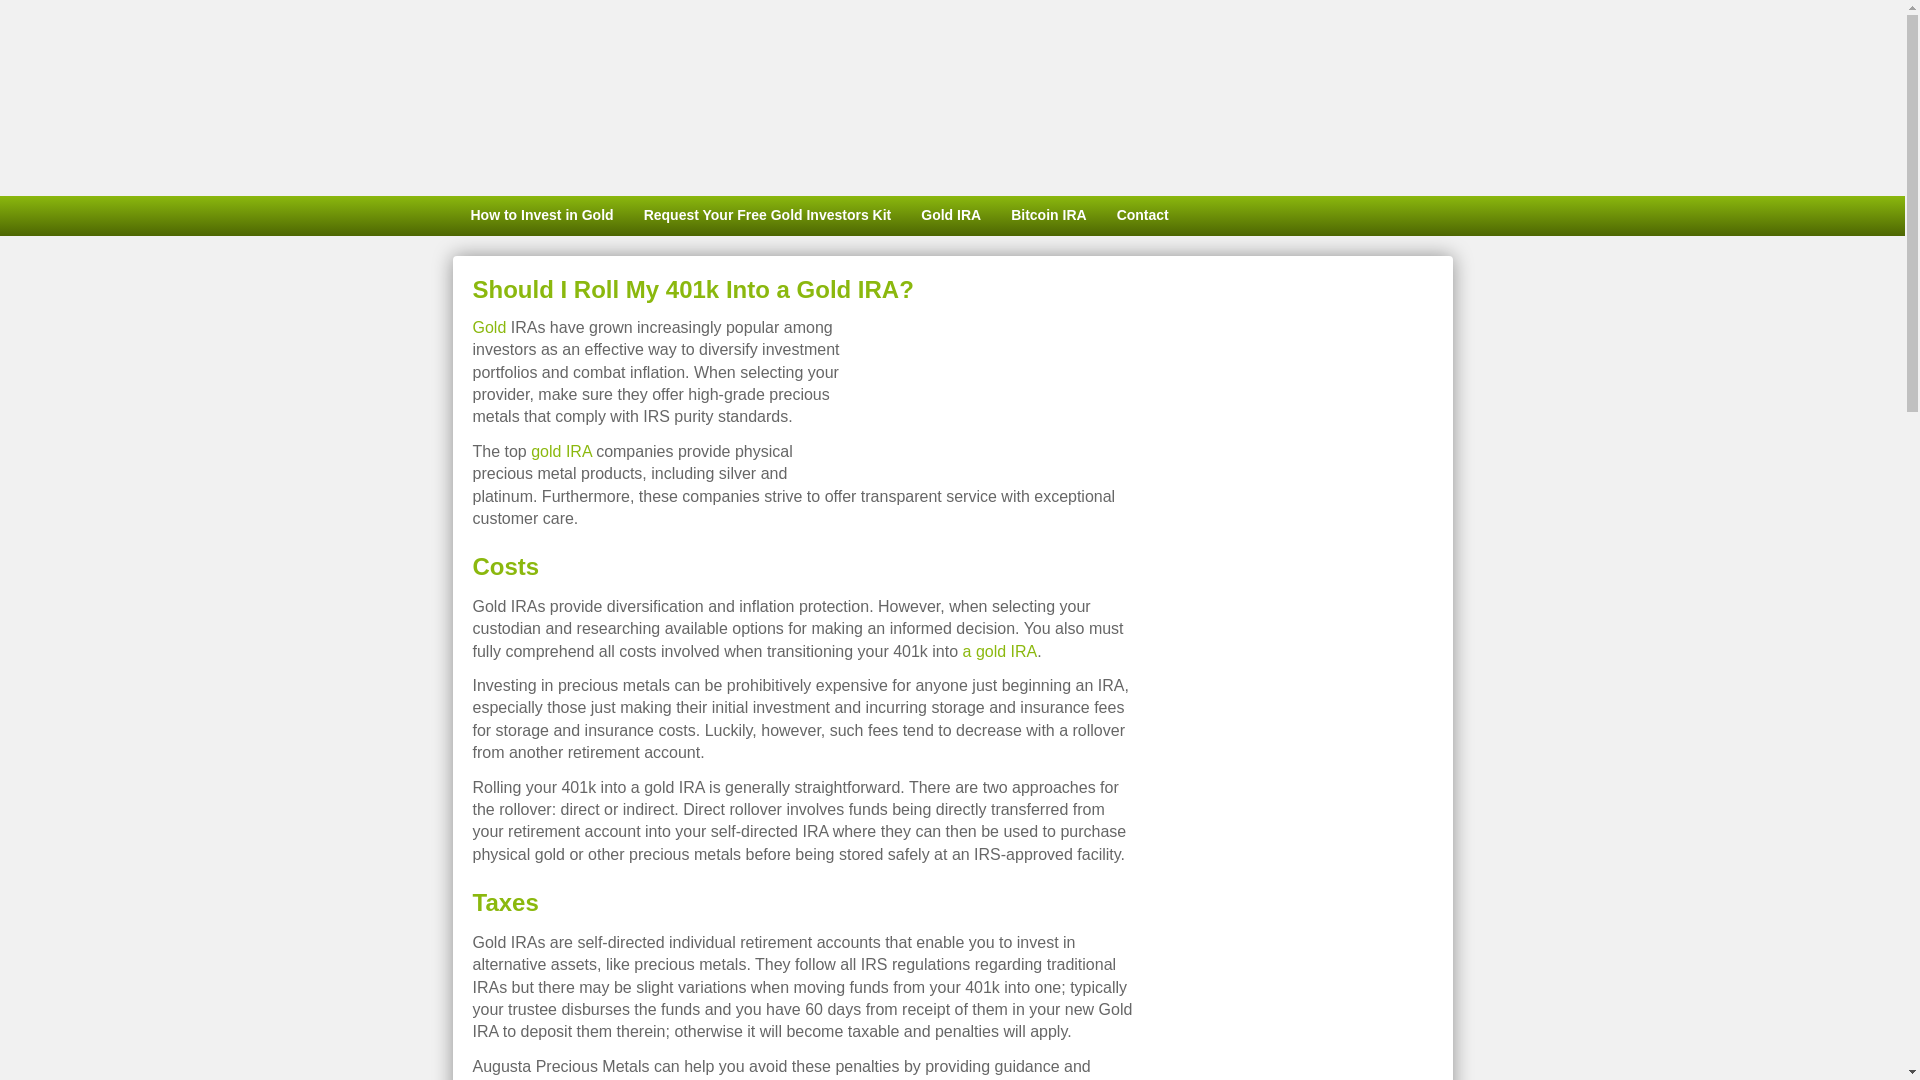 Image resolution: width=1920 pixels, height=1080 pixels. I want to click on Contact, so click(1143, 216).